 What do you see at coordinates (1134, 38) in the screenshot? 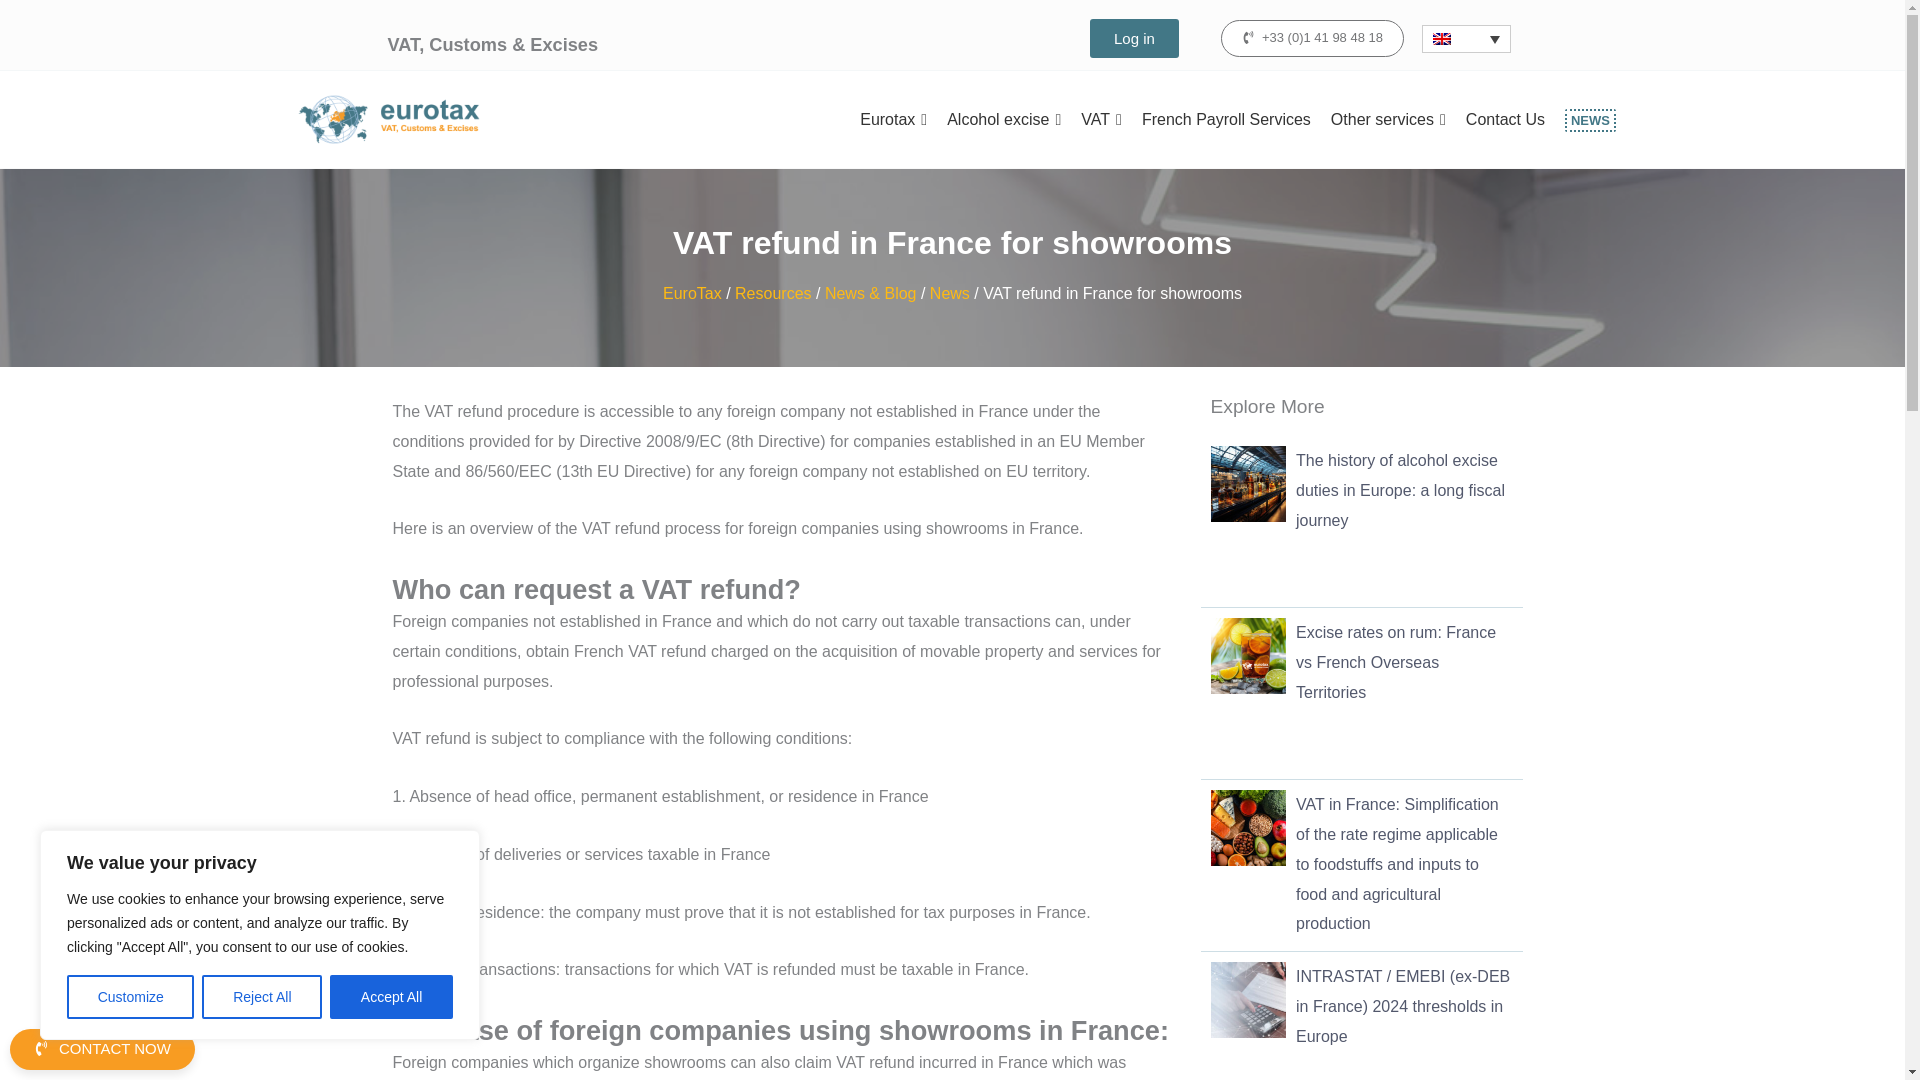
I see `Log in` at bounding box center [1134, 38].